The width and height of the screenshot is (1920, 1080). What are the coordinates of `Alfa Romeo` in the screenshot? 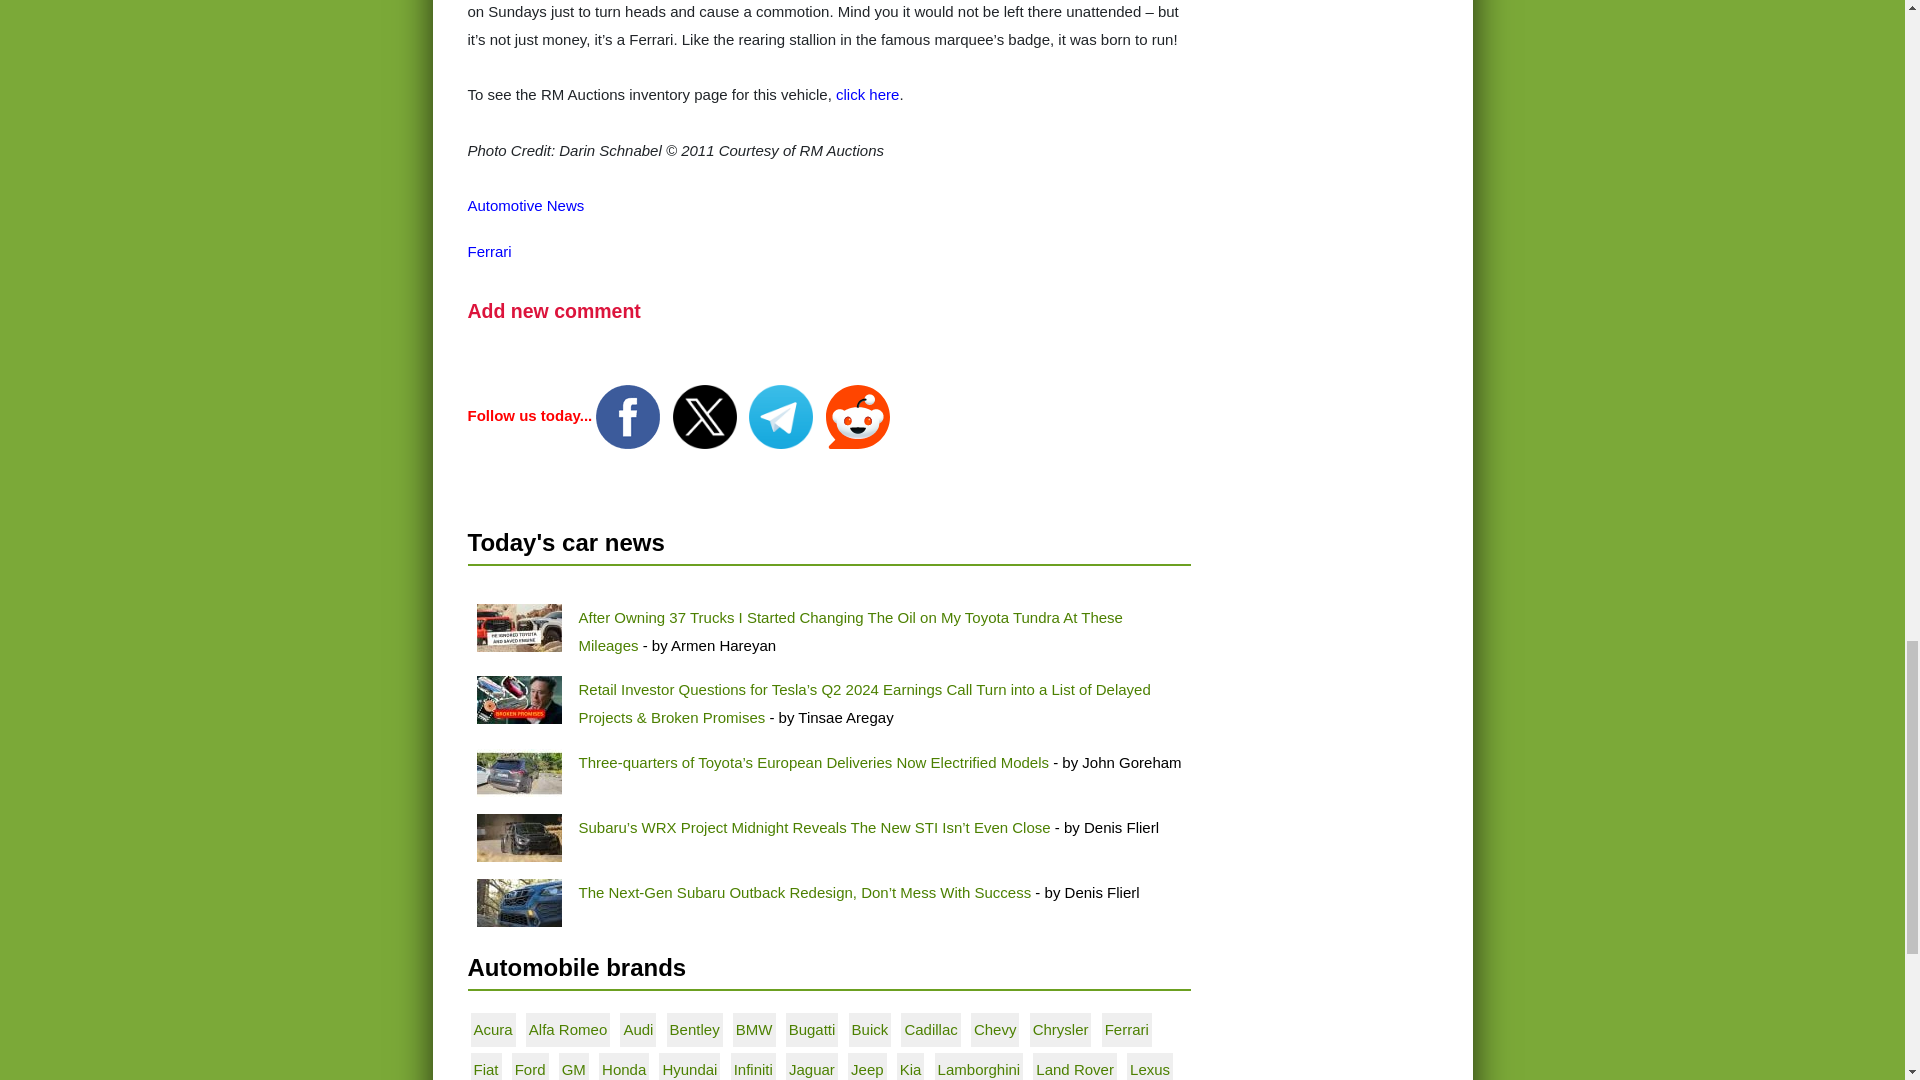 It's located at (568, 1028).